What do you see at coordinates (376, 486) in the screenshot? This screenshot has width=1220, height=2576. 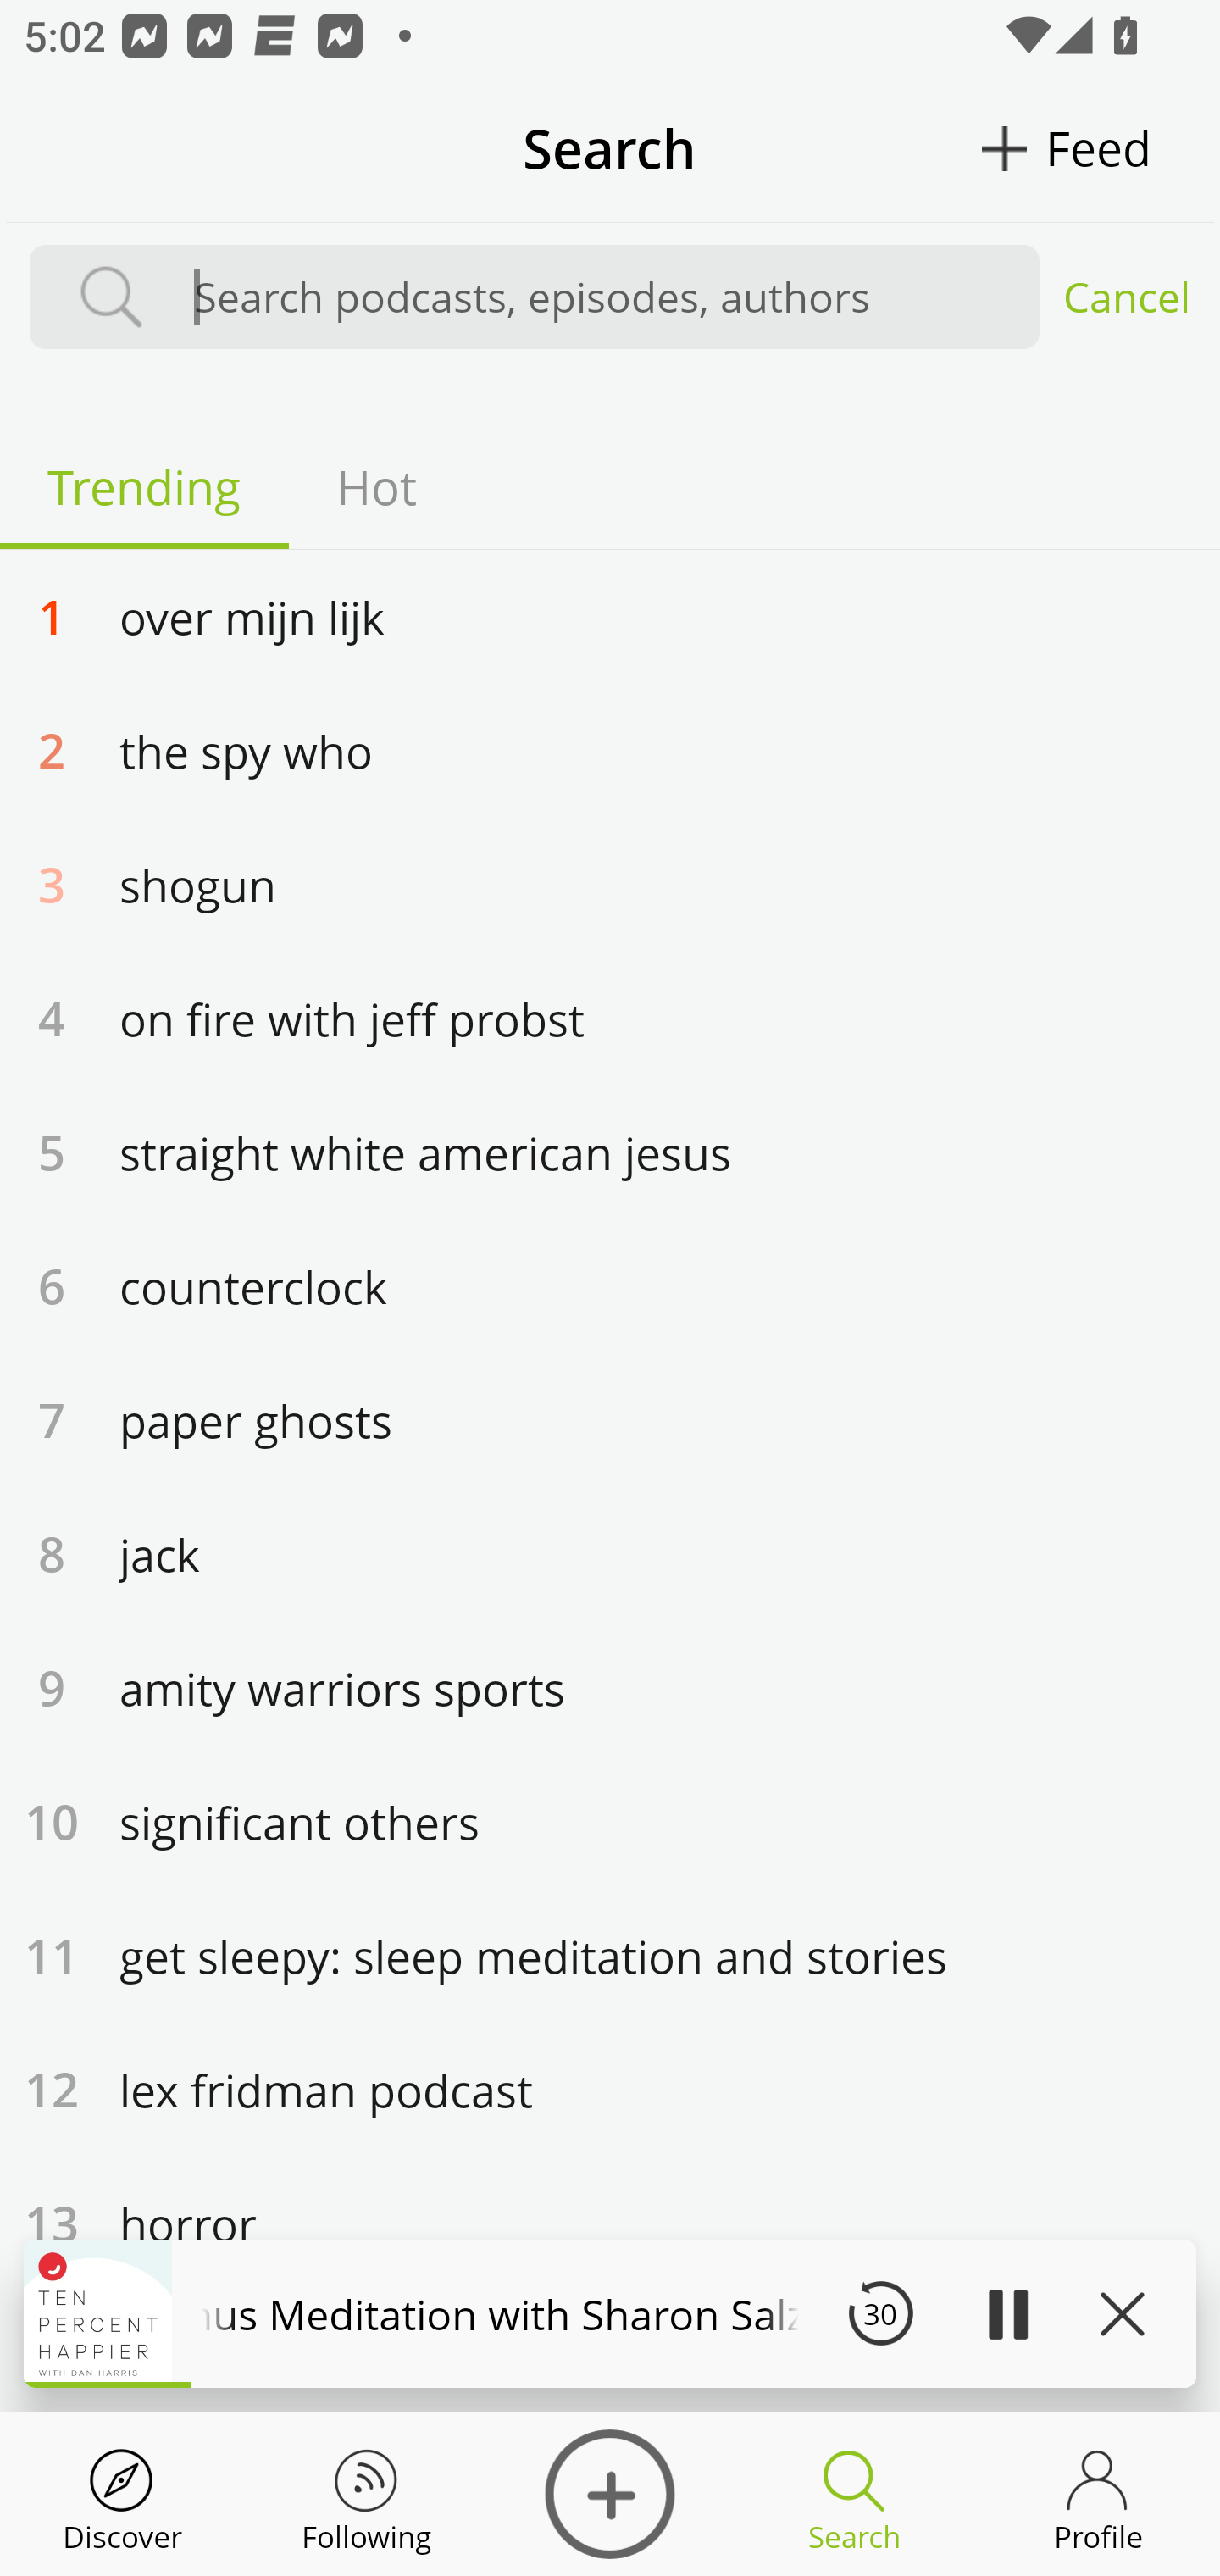 I see `Hot` at bounding box center [376, 486].